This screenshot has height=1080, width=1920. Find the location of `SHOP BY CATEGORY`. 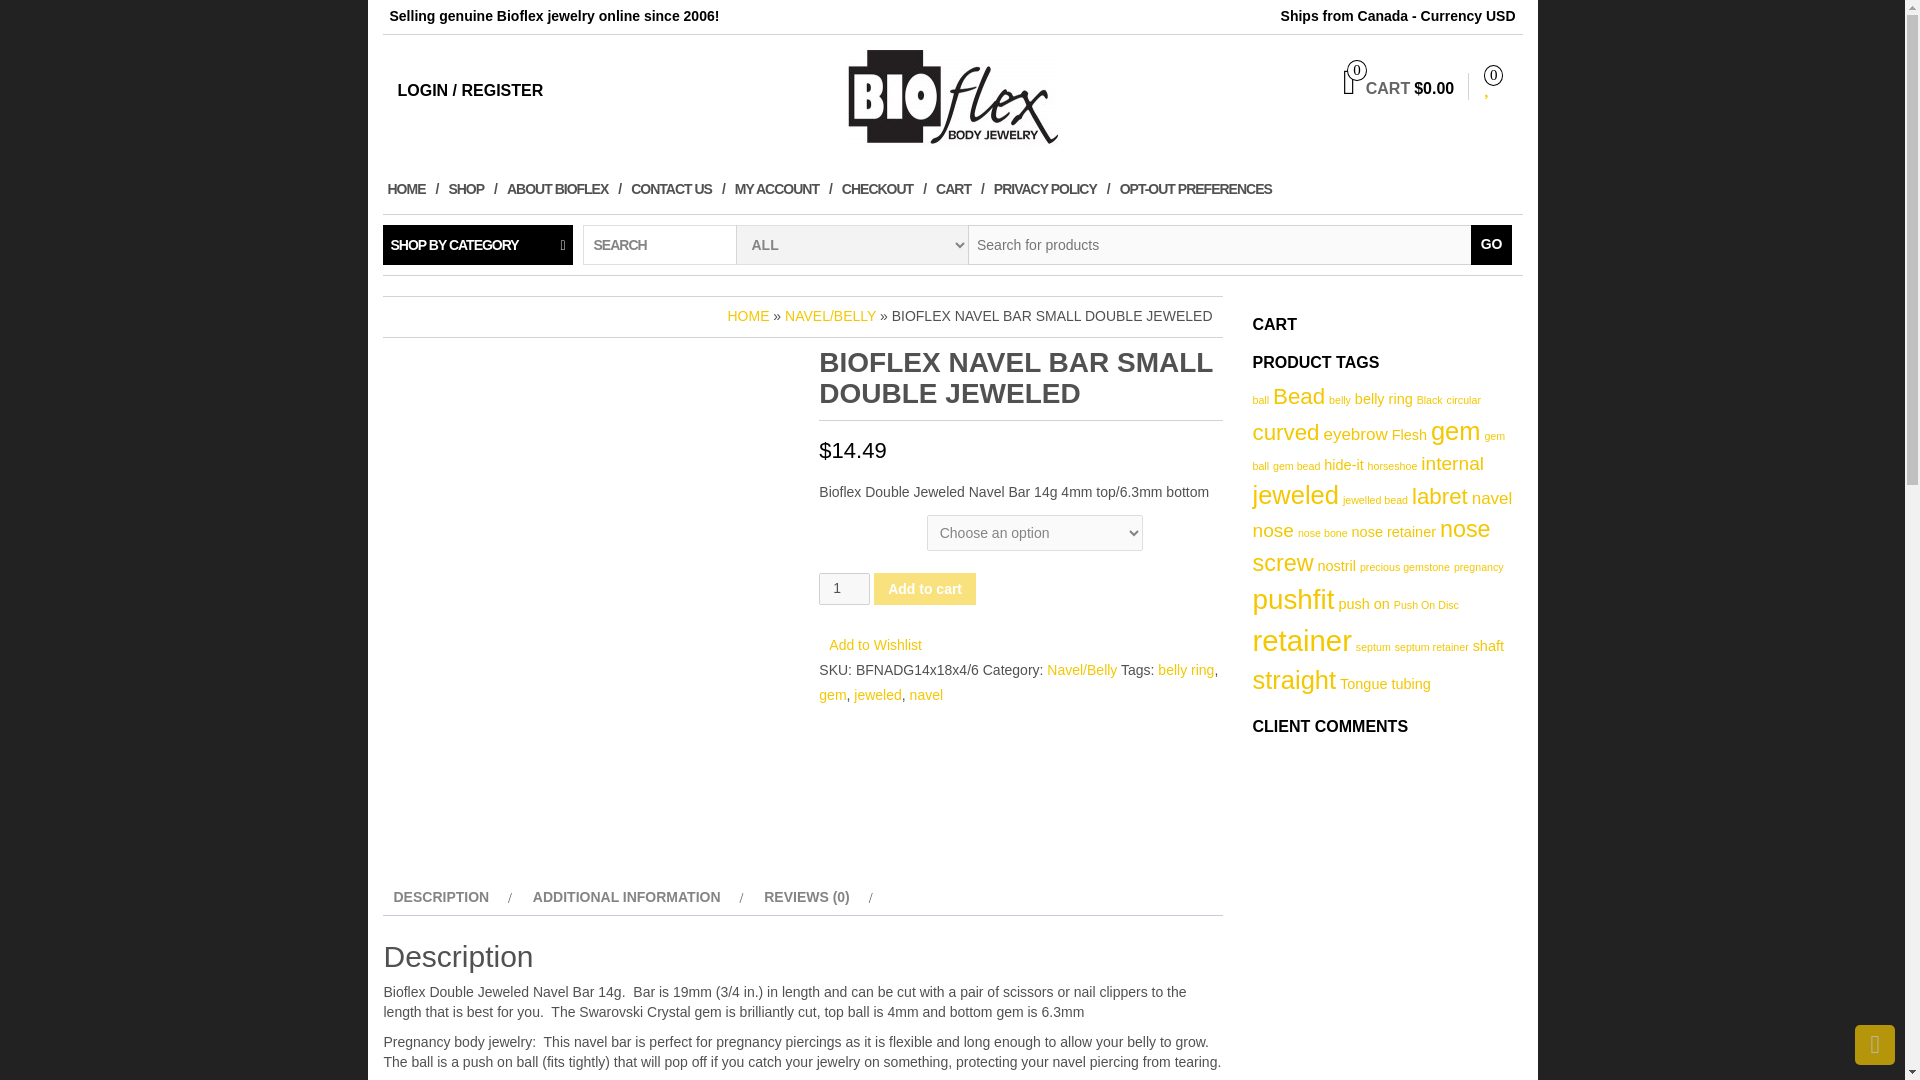

SHOP BY CATEGORY is located at coordinates (477, 244).